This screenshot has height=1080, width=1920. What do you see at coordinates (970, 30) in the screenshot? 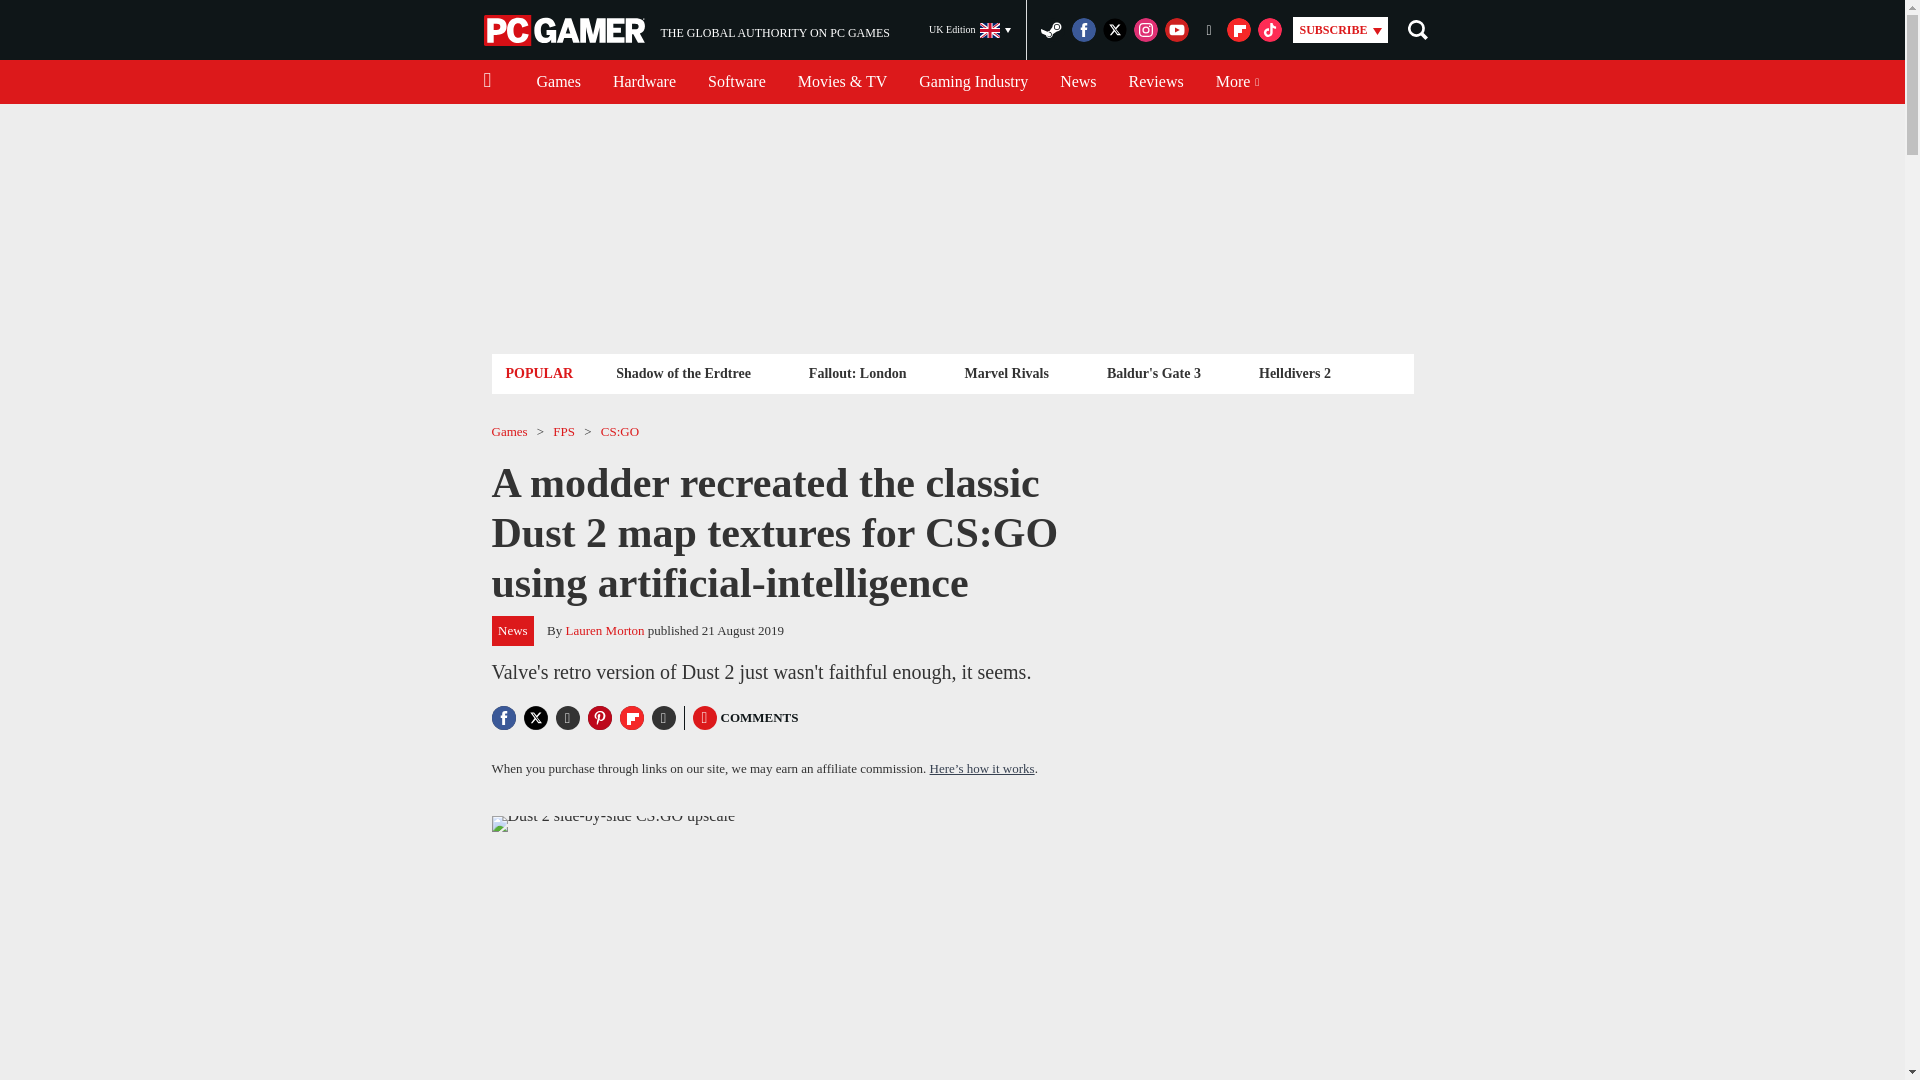
I see `Gaming Industry` at bounding box center [970, 30].